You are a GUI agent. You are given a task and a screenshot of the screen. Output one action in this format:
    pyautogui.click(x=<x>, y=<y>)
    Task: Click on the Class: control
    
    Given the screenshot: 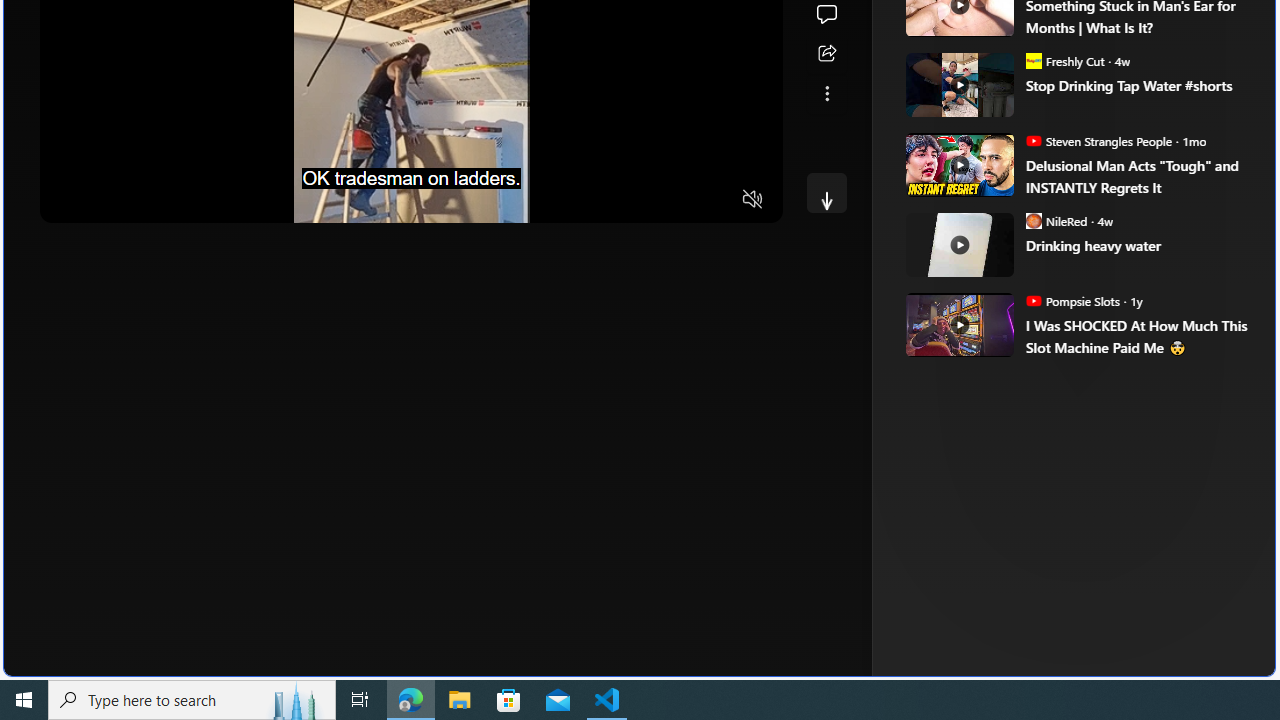 What is the action you would take?
    pyautogui.click(x=826, y=192)
    